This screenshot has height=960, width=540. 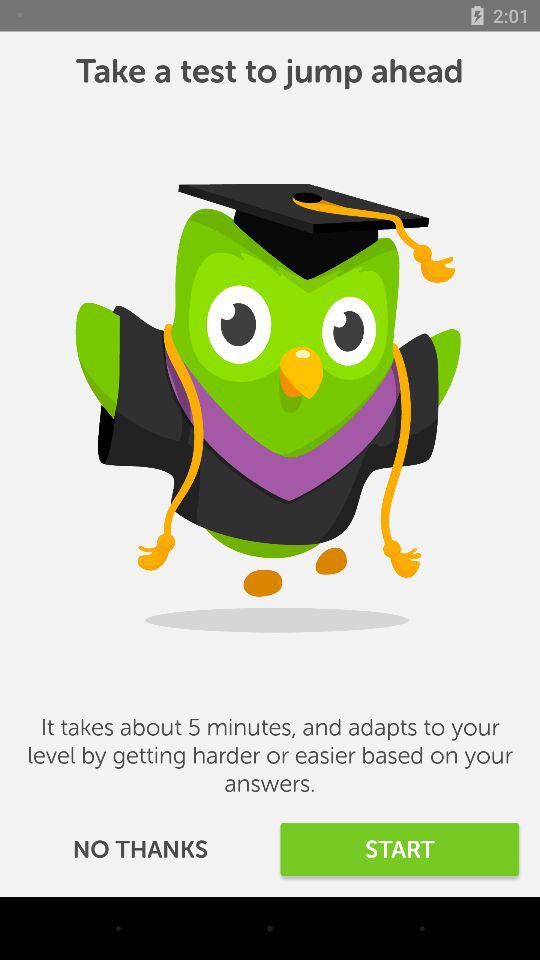 What do you see at coordinates (400, 850) in the screenshot?
I see `tap the icon at the bottom right corner` at bounding box center [400, 850].